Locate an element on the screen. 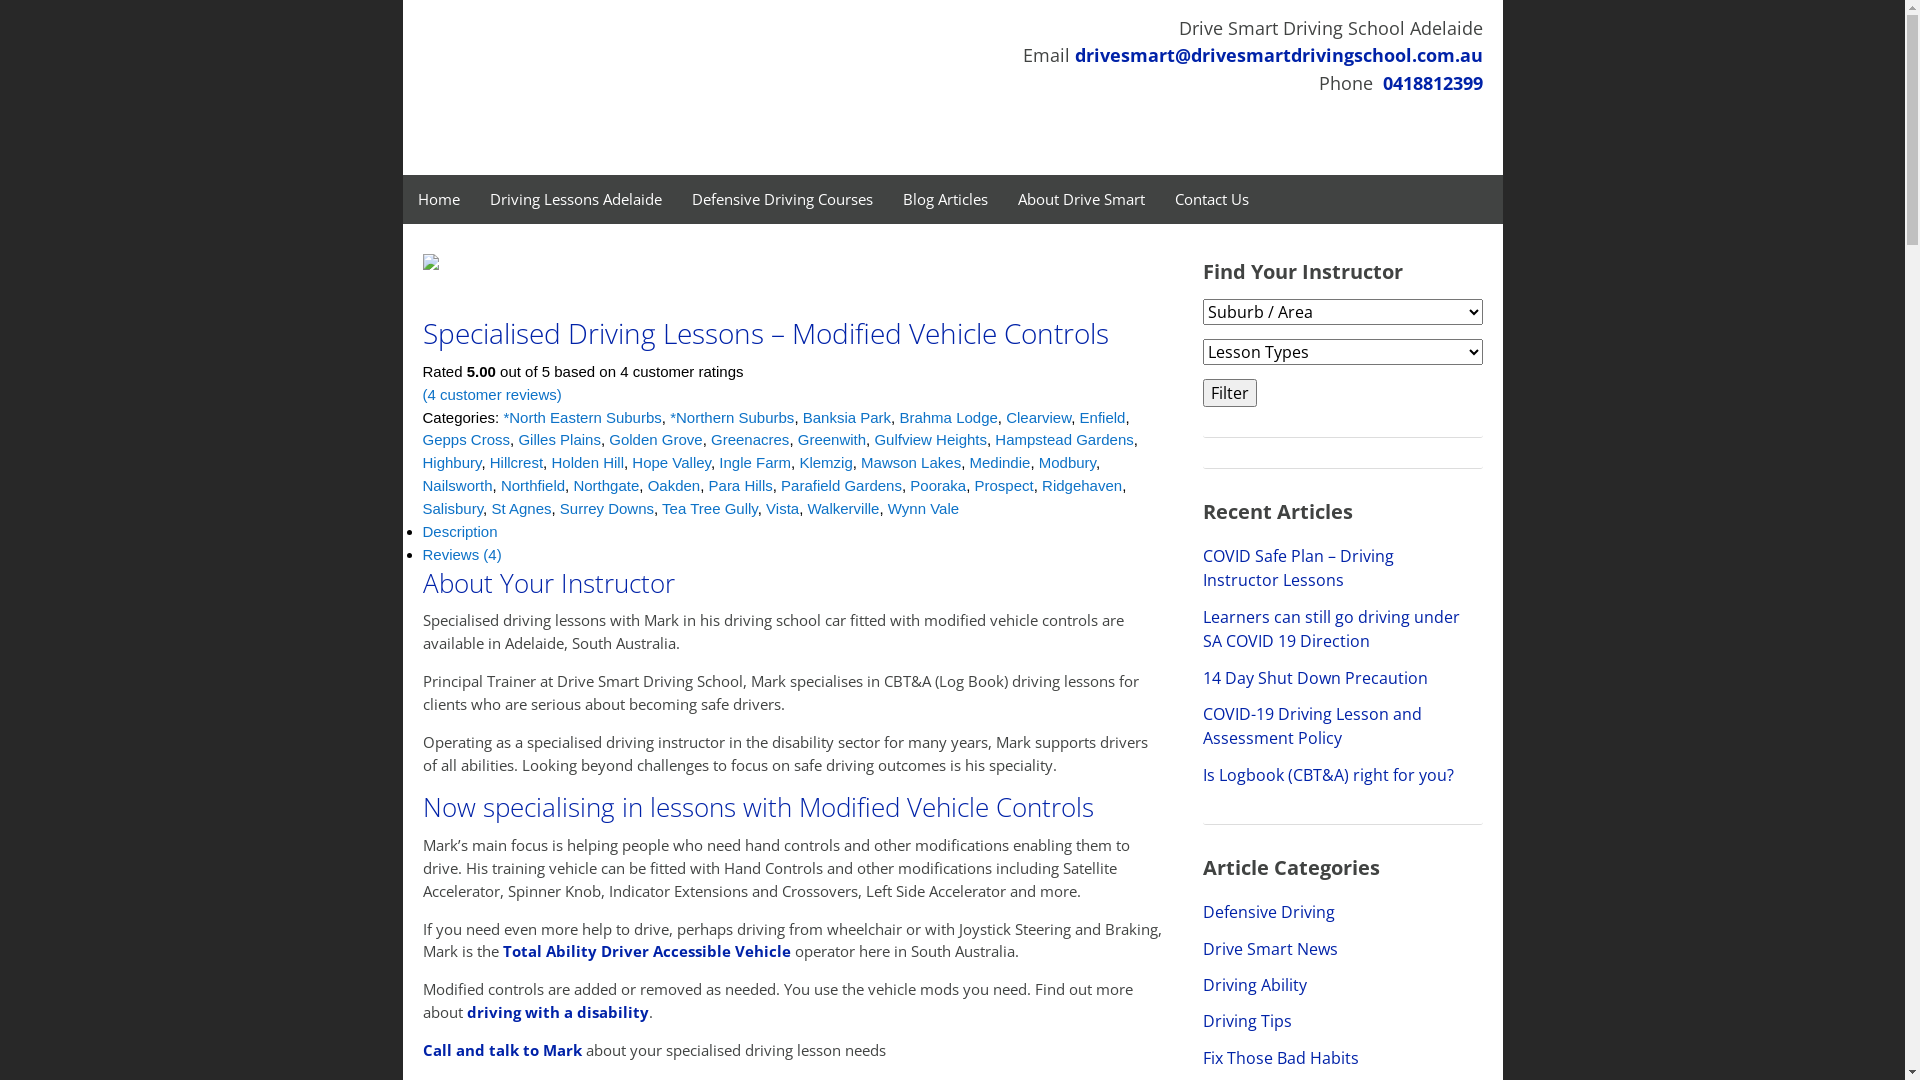 This screenshot has width=1920, height=1080. Greenacres is located at coordinates (750, 440).